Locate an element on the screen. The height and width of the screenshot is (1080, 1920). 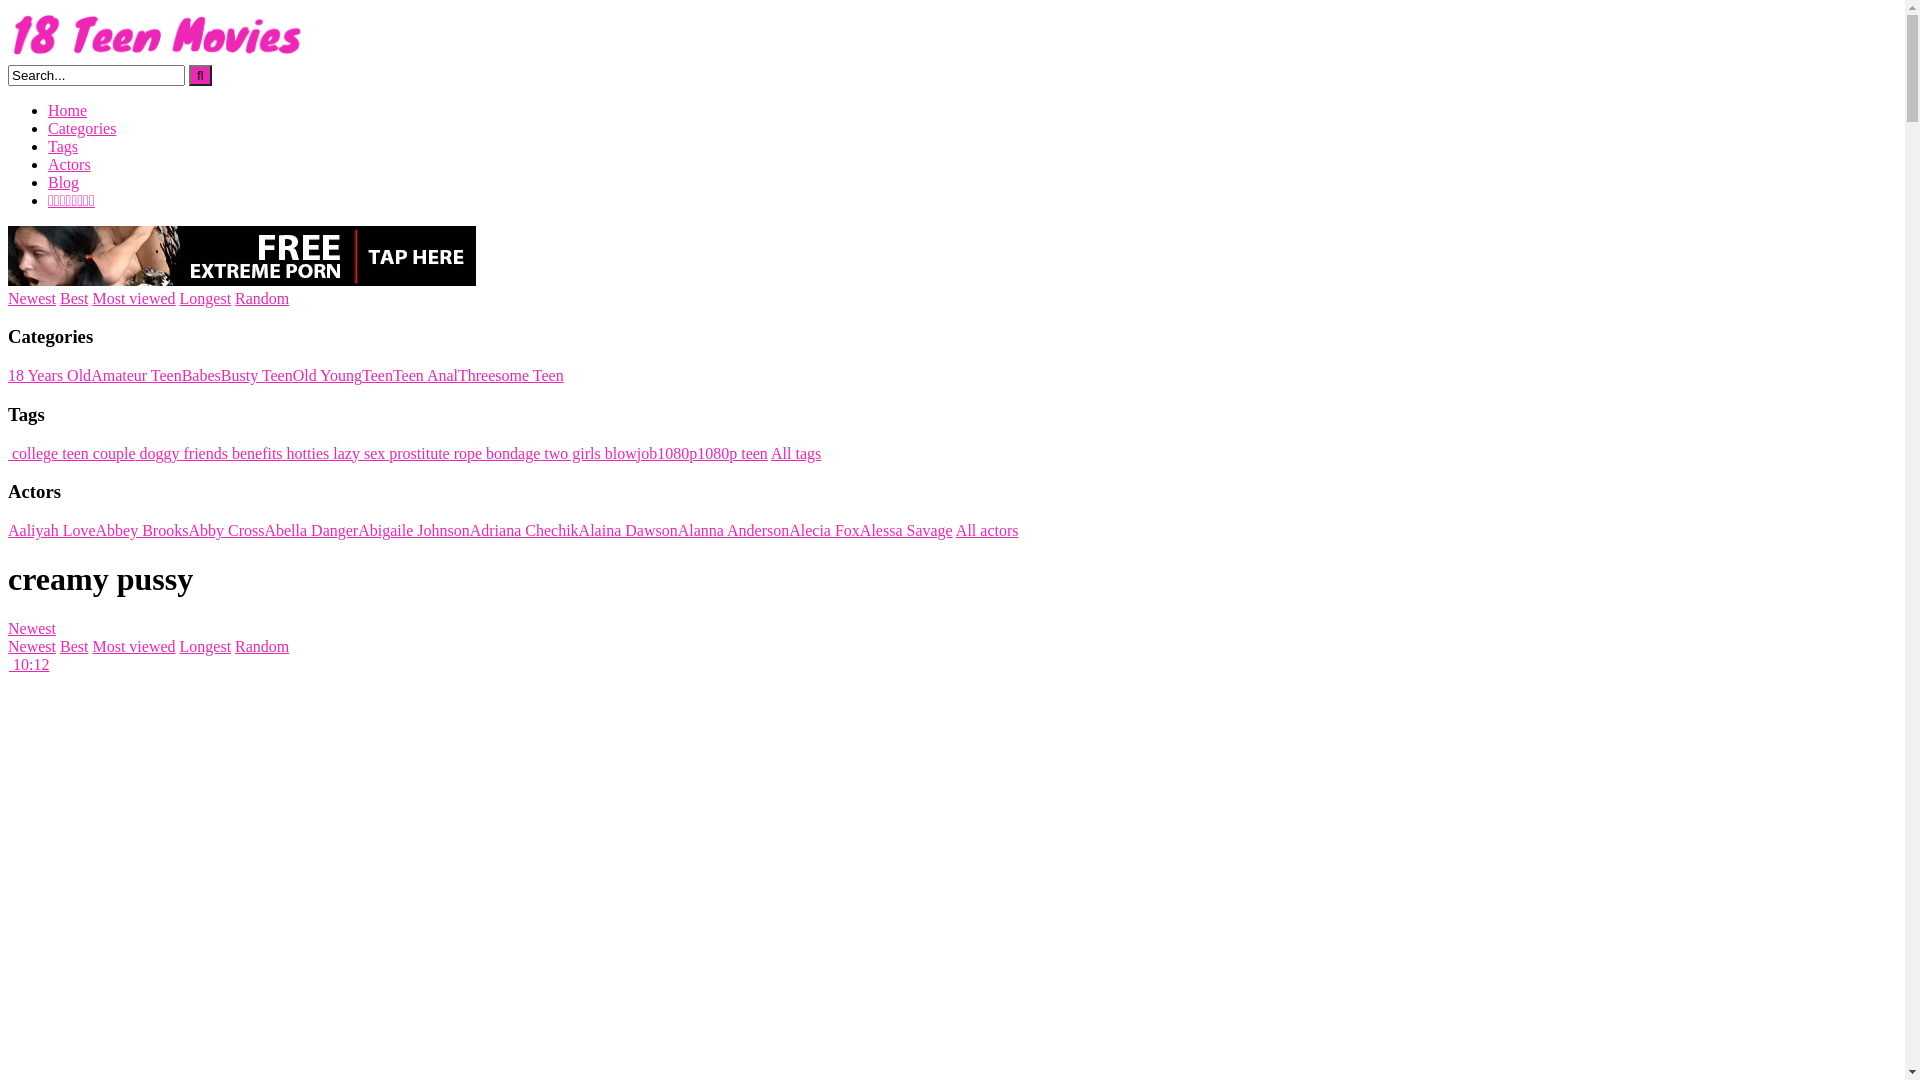
All tags is located at coordinates (796, 452).